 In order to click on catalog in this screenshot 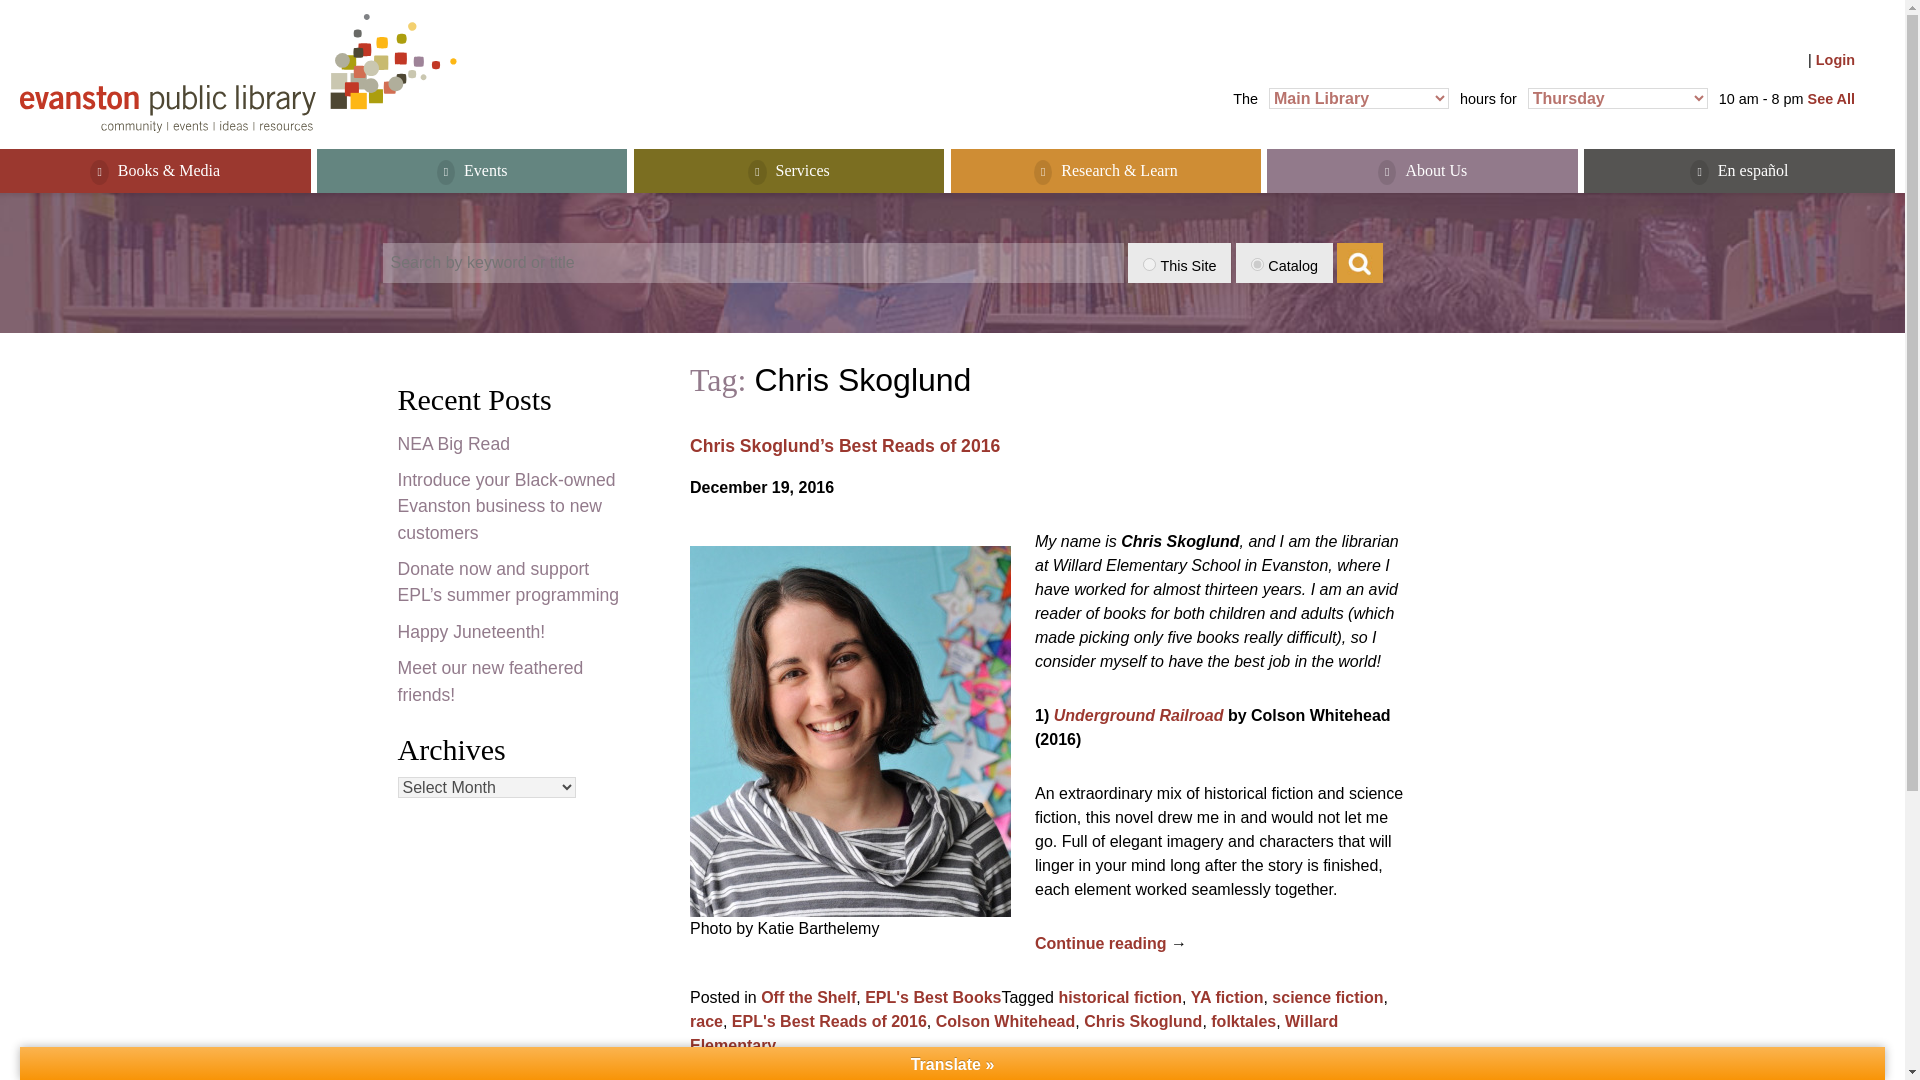, I will do `click(1257, 264)`.